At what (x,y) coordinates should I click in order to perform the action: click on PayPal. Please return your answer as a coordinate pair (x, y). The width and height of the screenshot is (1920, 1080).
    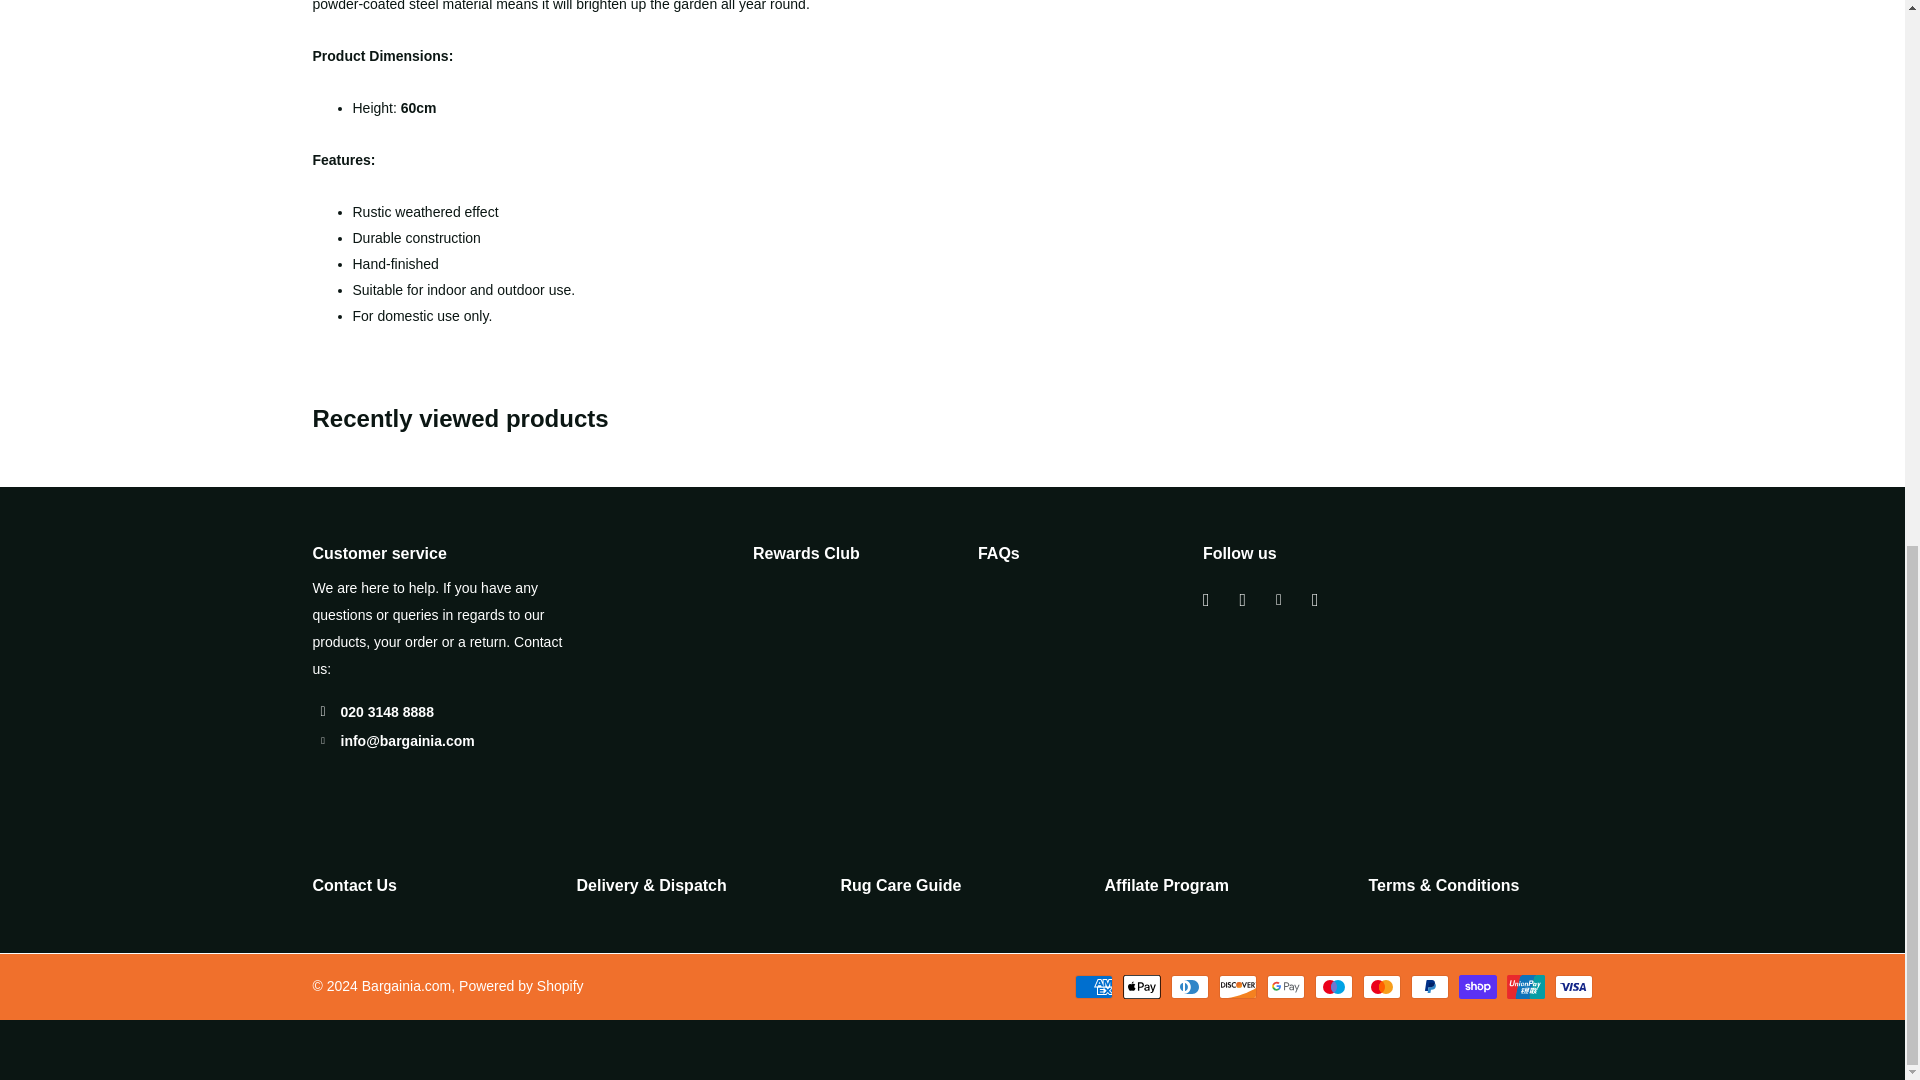
    Looking at the image, I should click on (1428, 987).